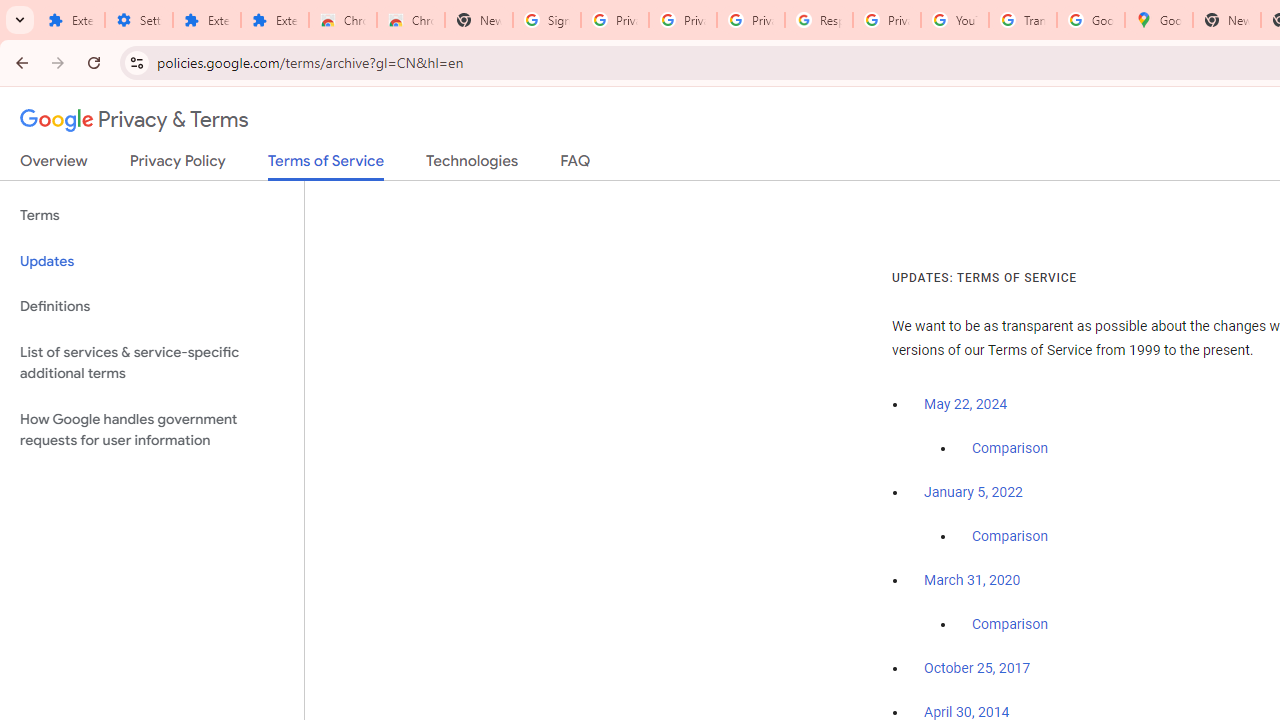  What do you see at coordinates (973, 492) in the screenshot?
I see `January 5, 2022` at bounding box center [973, 492].